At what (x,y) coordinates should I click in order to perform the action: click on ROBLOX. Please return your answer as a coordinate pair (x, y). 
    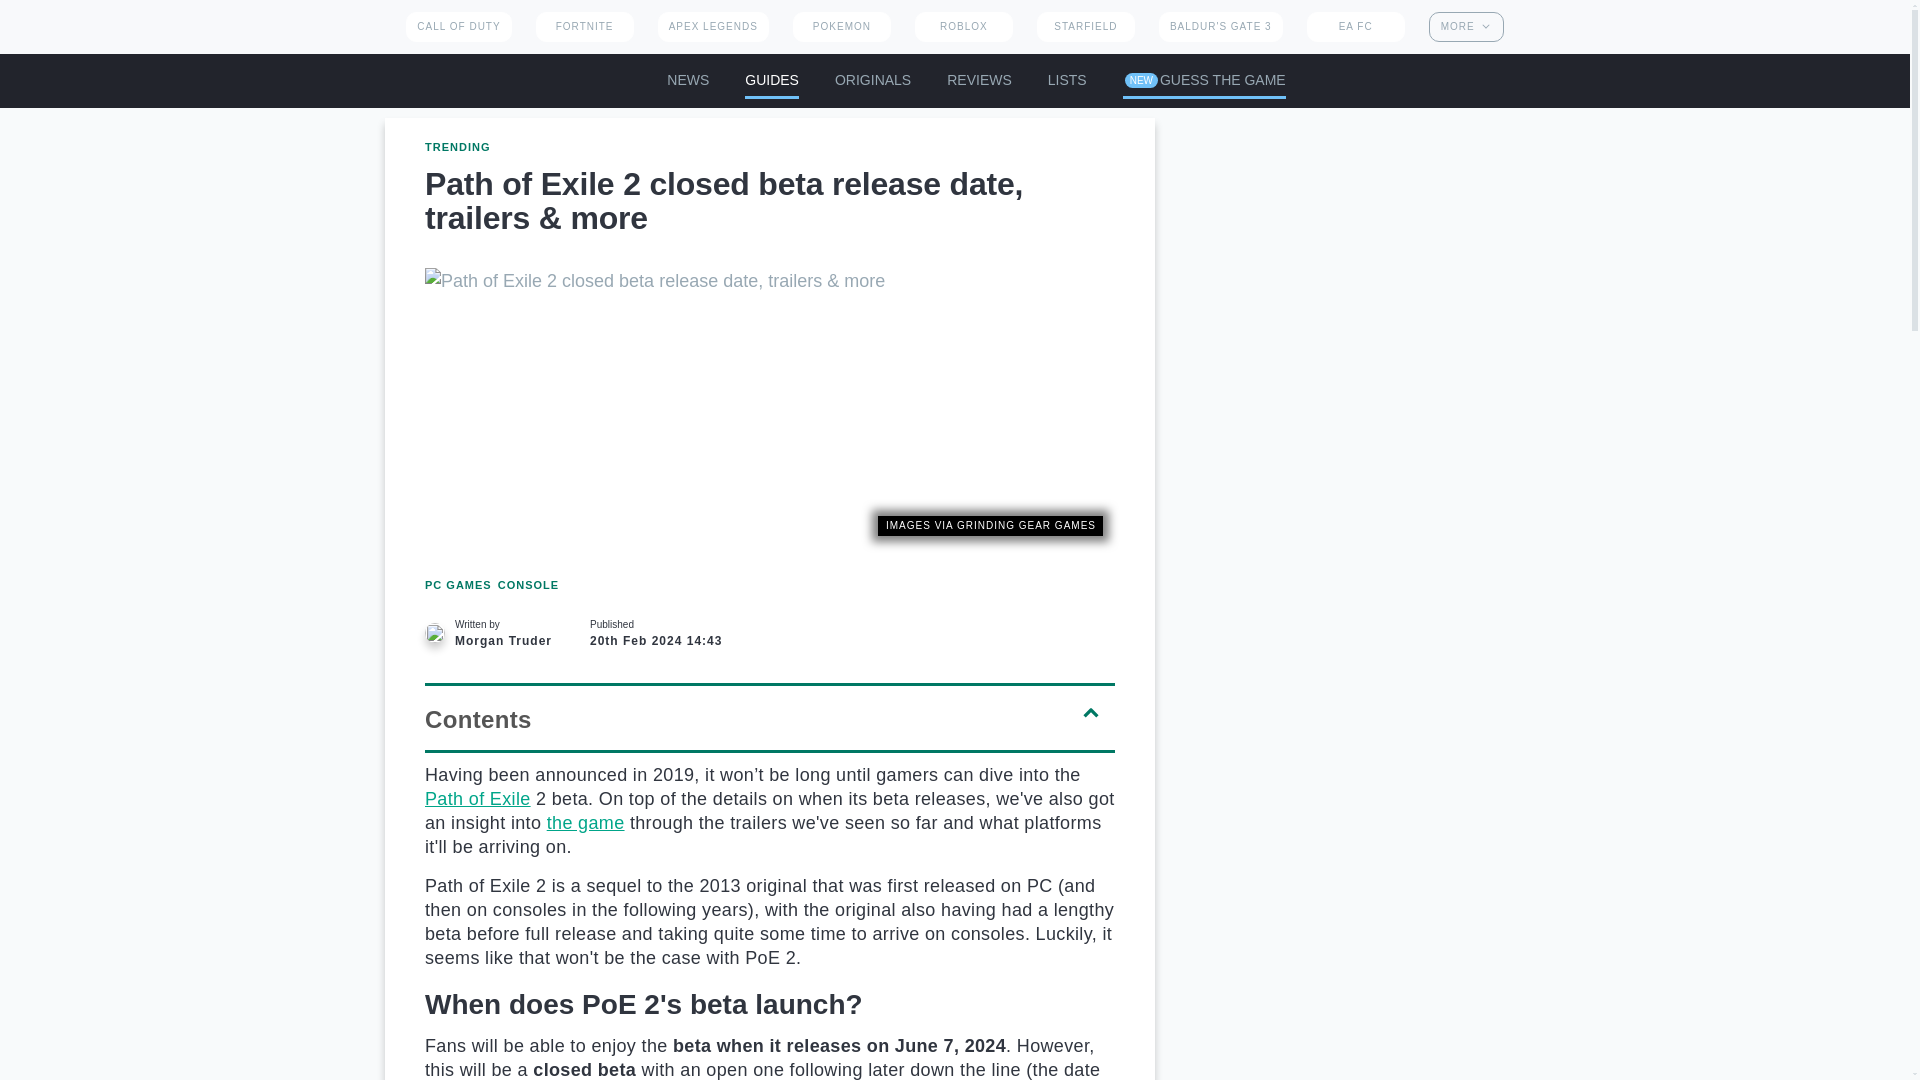
    Looking at the image, I should click on (964, 26).